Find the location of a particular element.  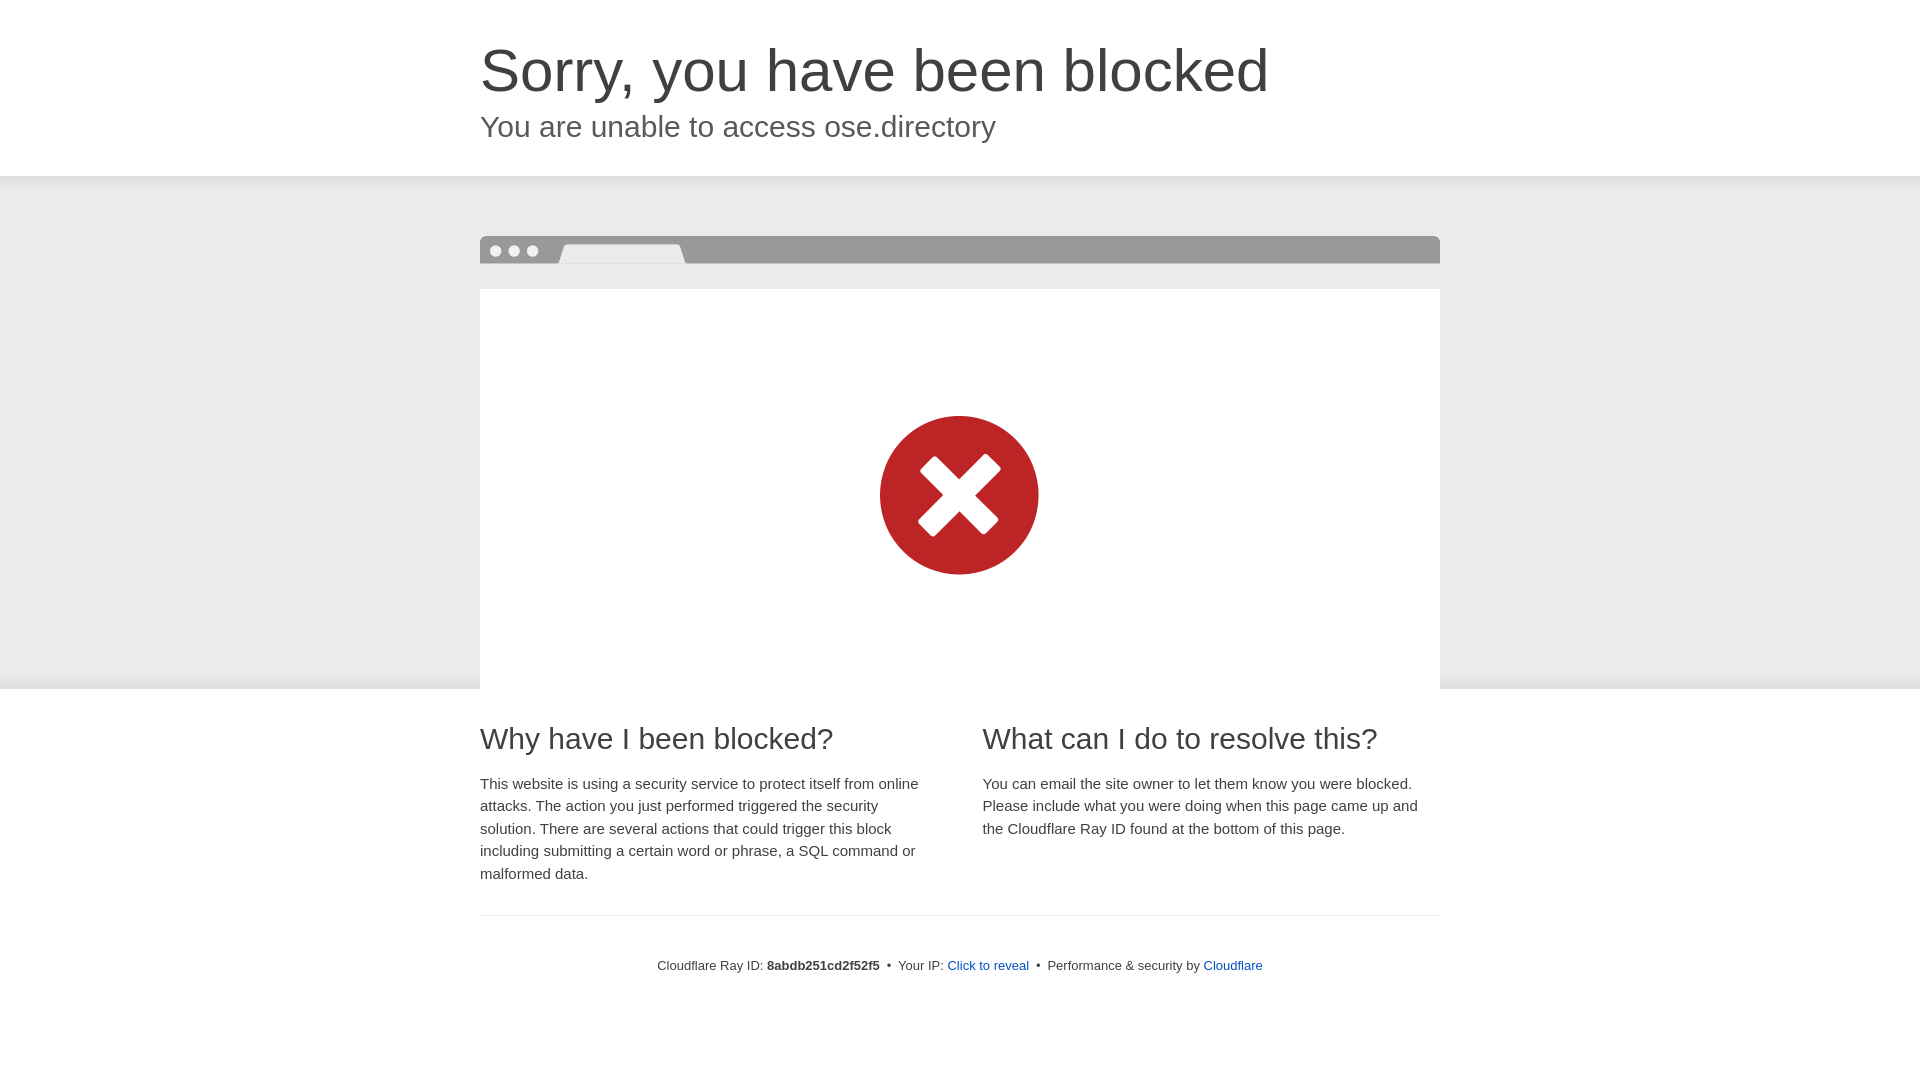

Click to reveal is located at coordinates (988, 966).